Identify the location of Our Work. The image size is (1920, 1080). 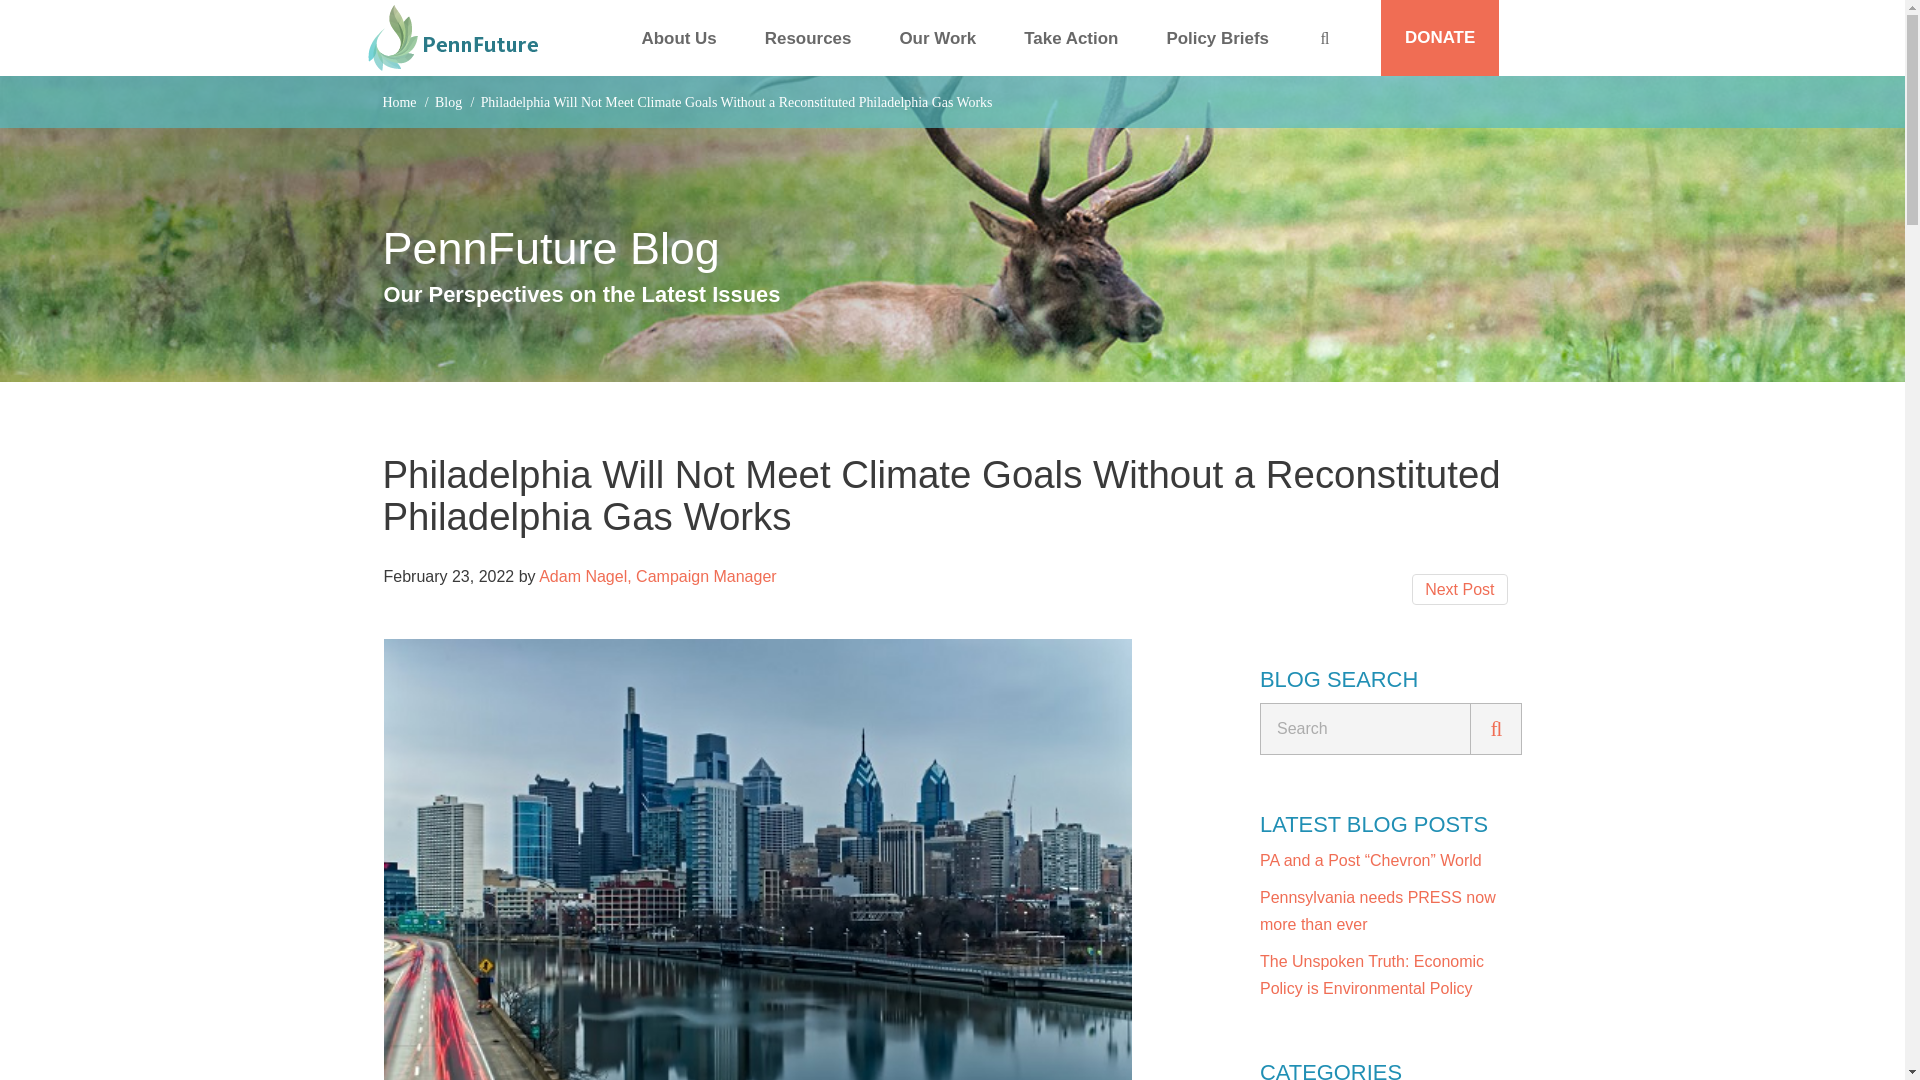
(938, 39).